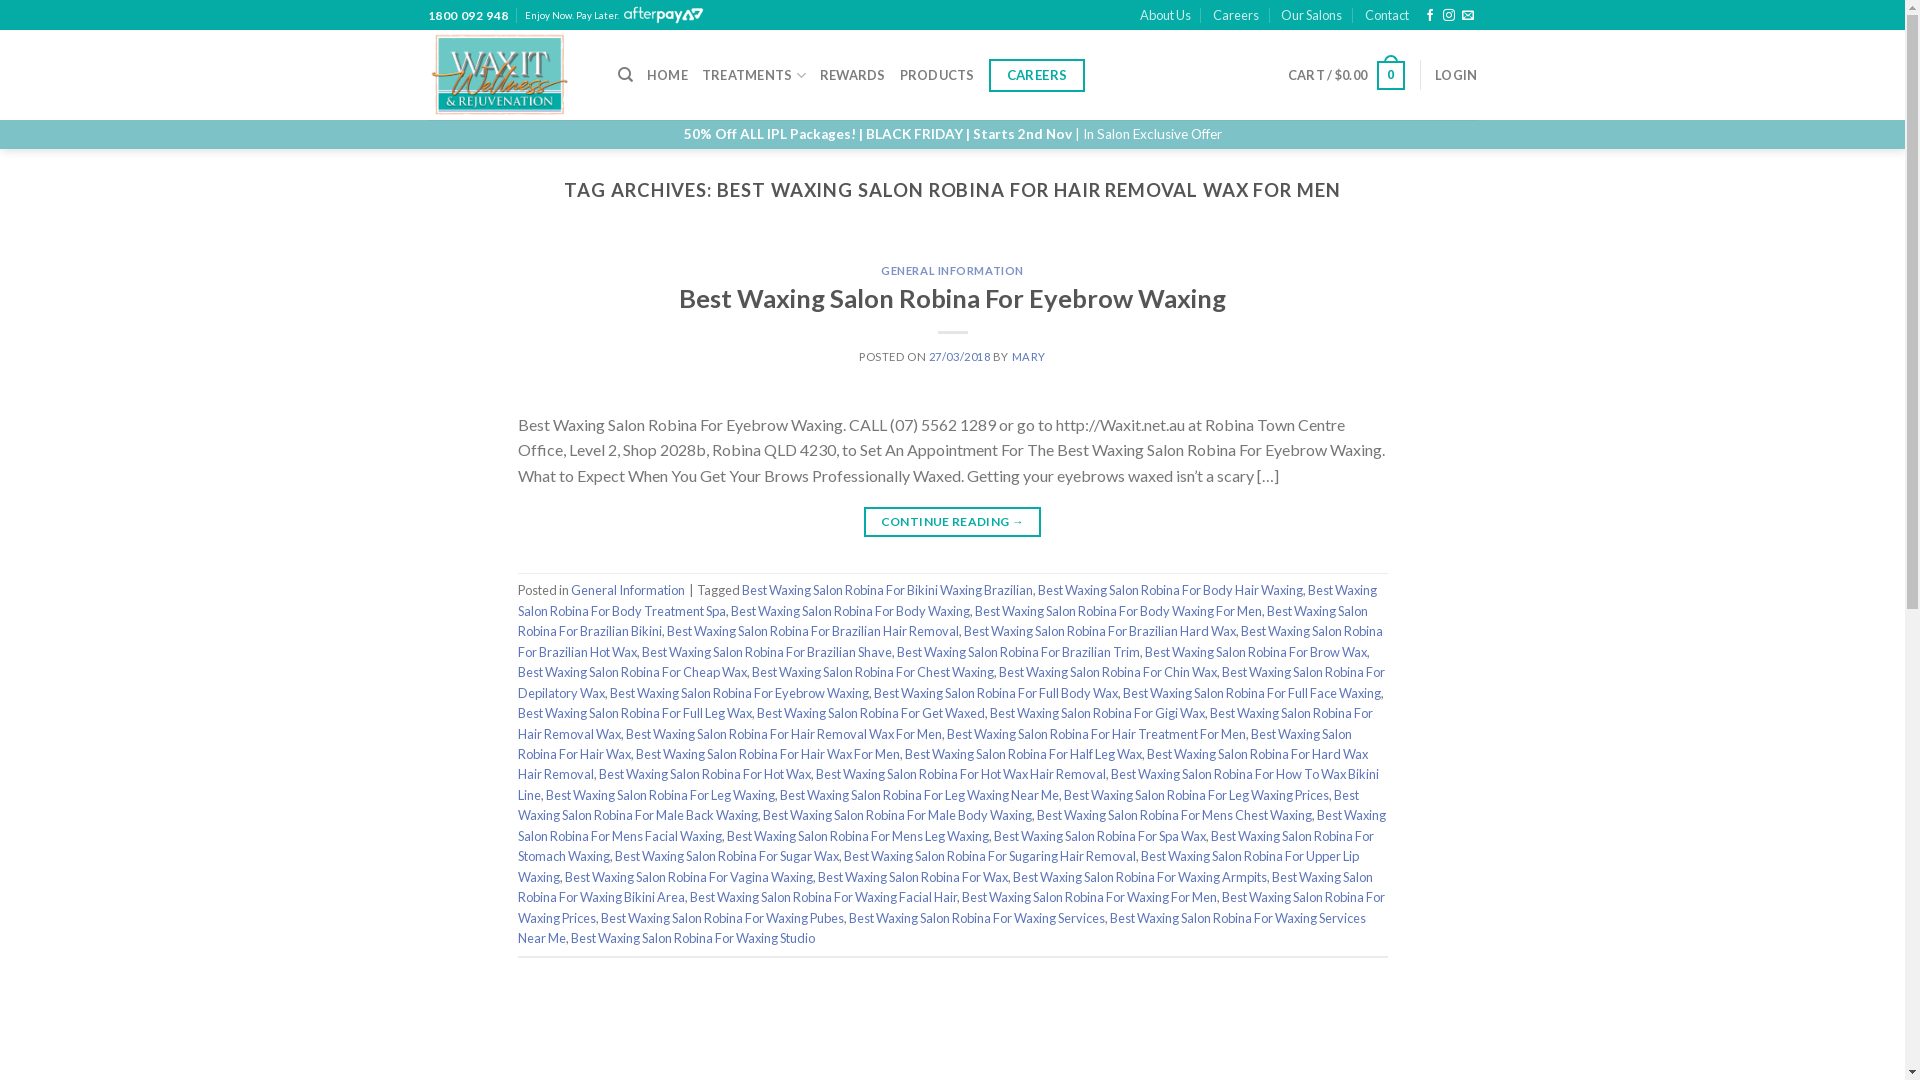 The height and width of the screenshot is (1080, 1920). I want to click on Best Waxing Salon Robina For Chest Waxing, so click(873, 672).